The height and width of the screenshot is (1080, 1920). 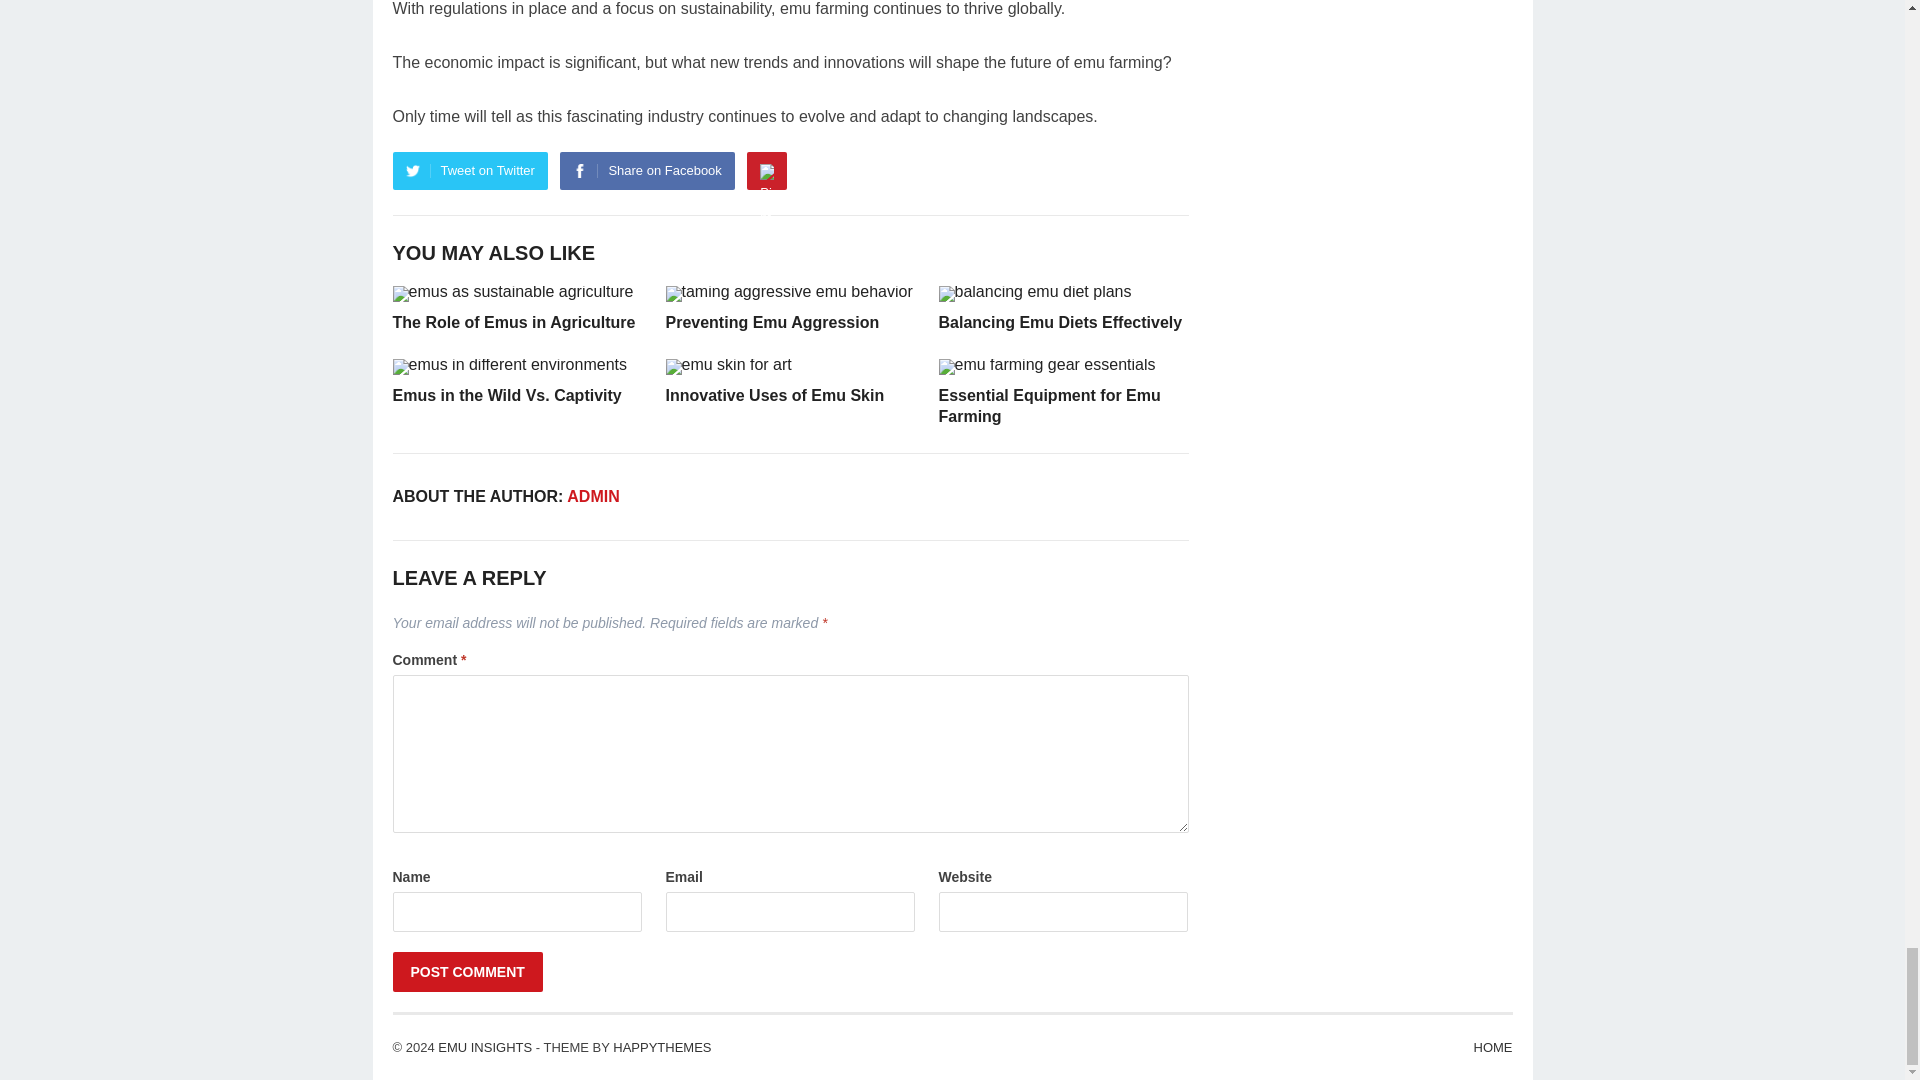 I want to click on Tweet on Twitter, so click(x=469, y=171).